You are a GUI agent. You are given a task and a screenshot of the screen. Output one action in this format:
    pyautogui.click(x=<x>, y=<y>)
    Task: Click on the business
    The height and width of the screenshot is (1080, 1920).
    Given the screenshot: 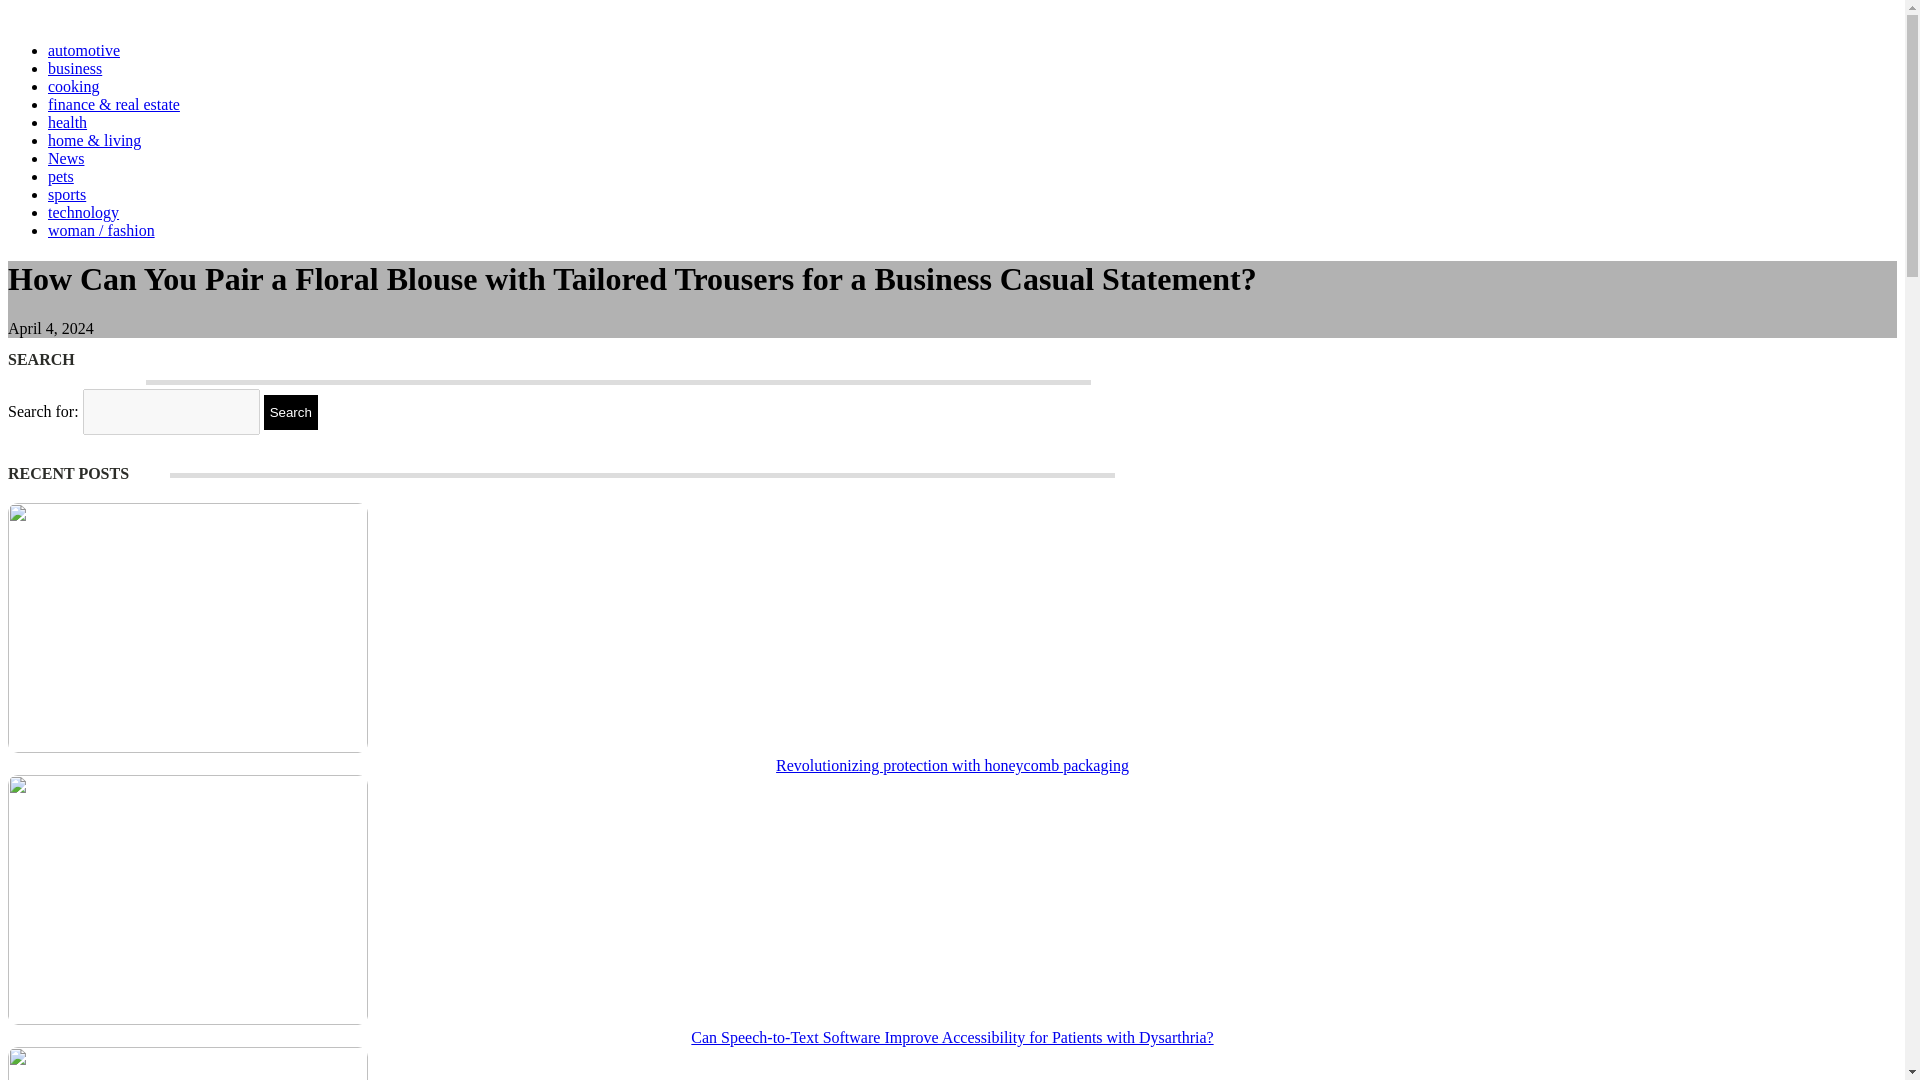 What is the action you would take?
    pyautogui.click(x=74, y=68)
    